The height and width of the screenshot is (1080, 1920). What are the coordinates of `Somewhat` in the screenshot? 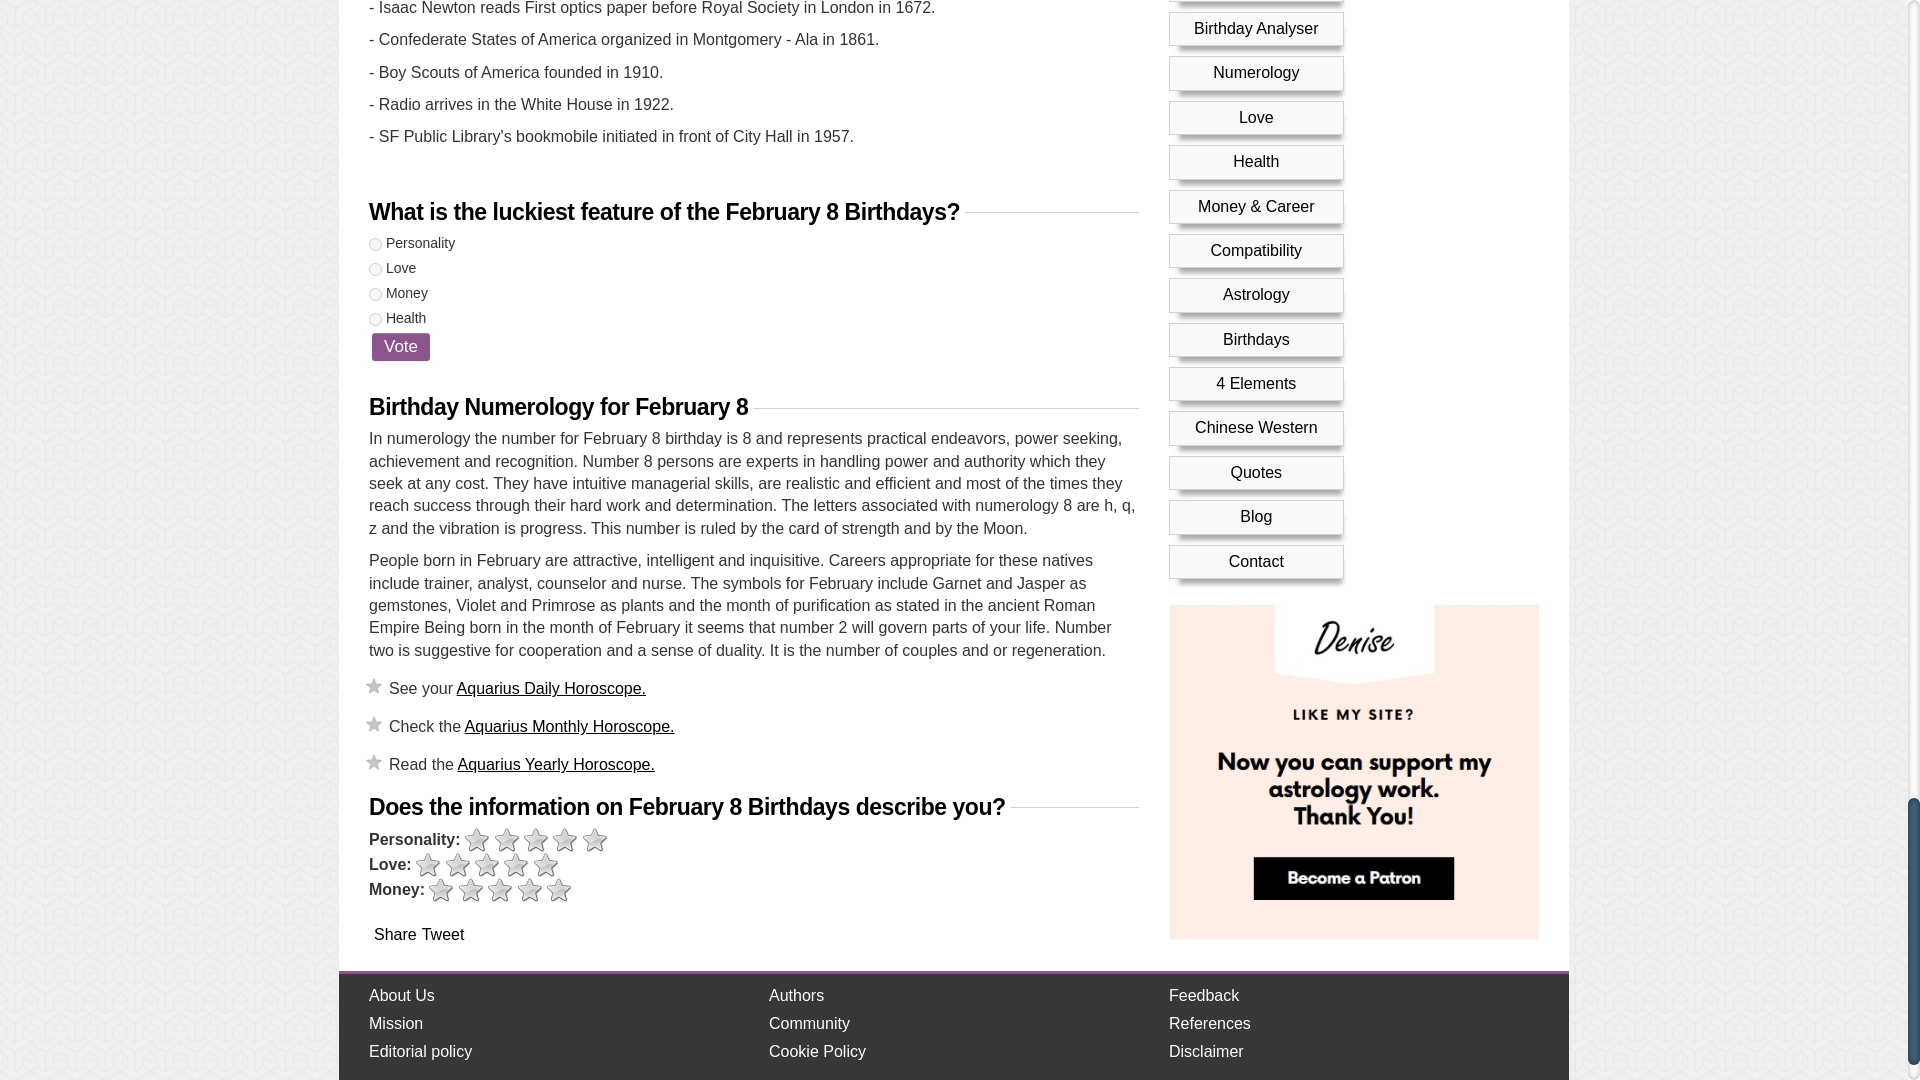 It's located at (506, 840).